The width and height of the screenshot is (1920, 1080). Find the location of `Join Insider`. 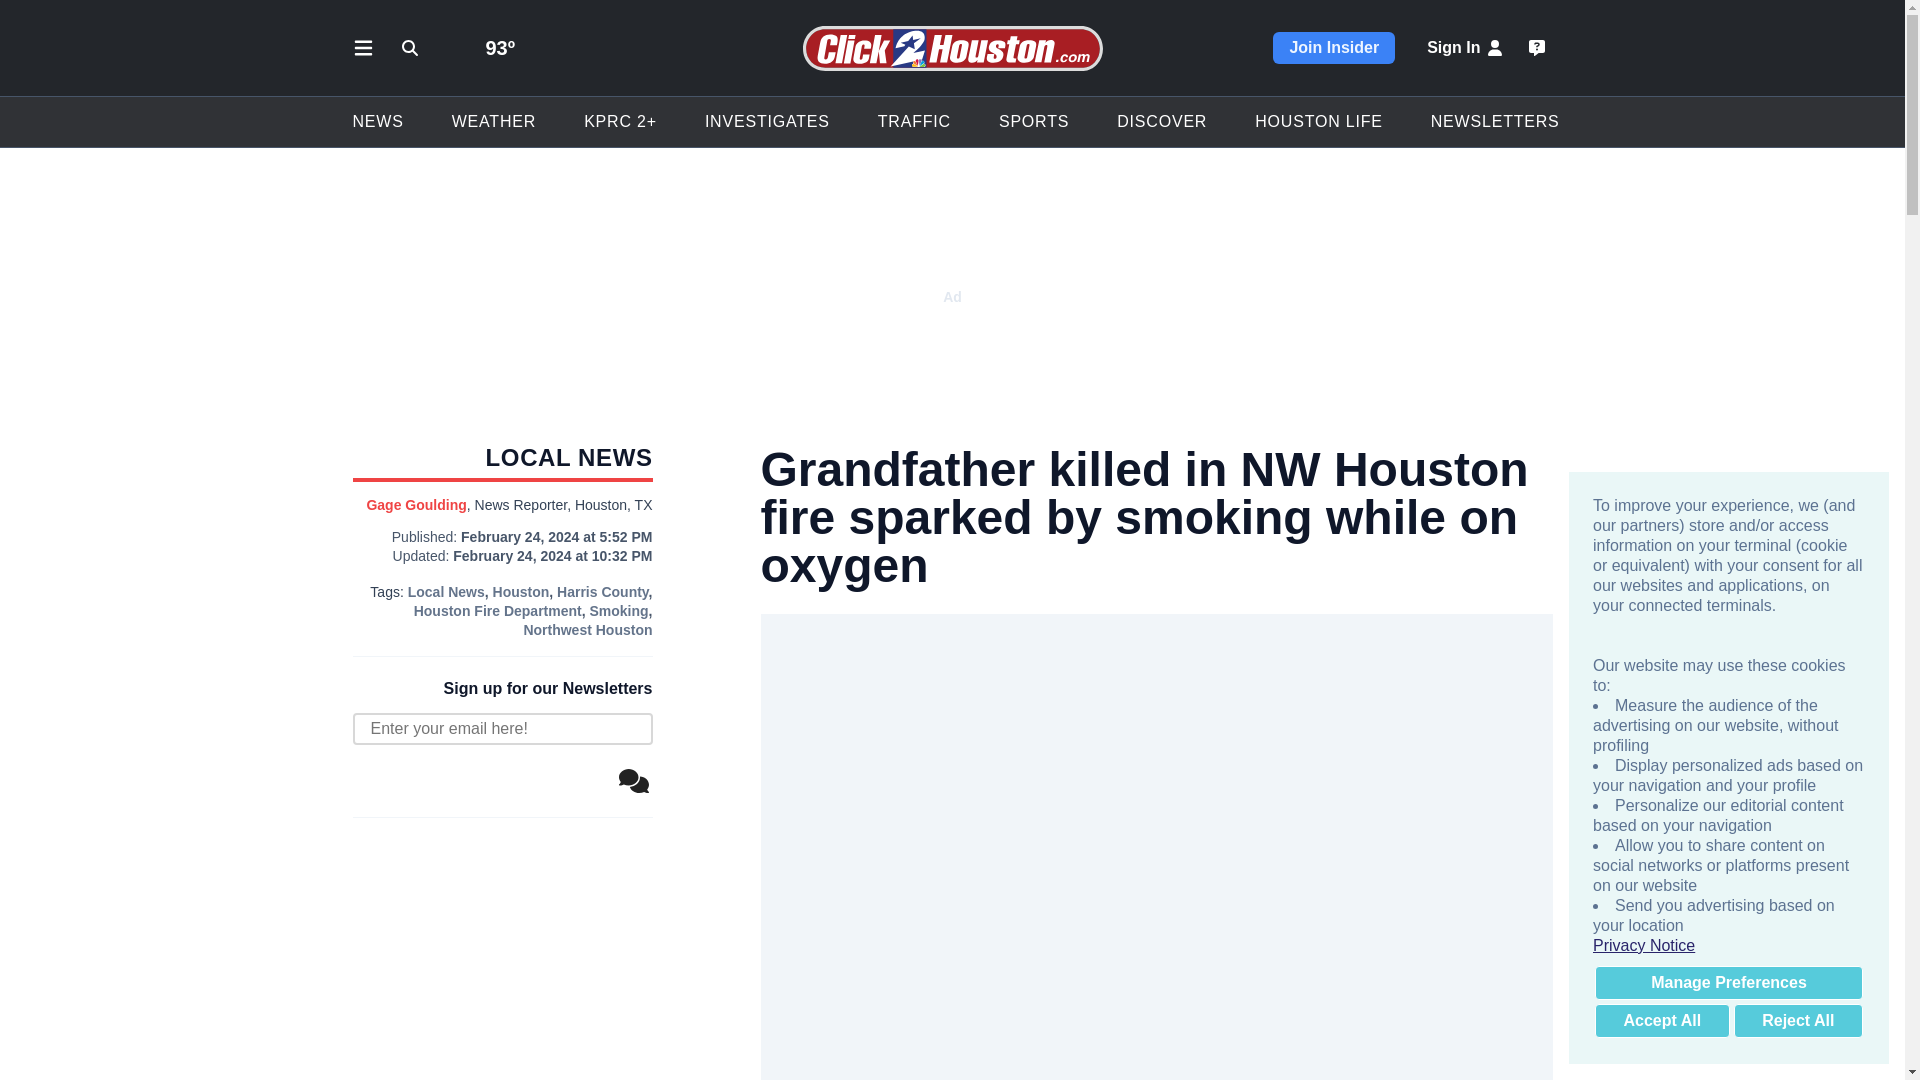

Join Insider is located at coordinates (1334, 48).